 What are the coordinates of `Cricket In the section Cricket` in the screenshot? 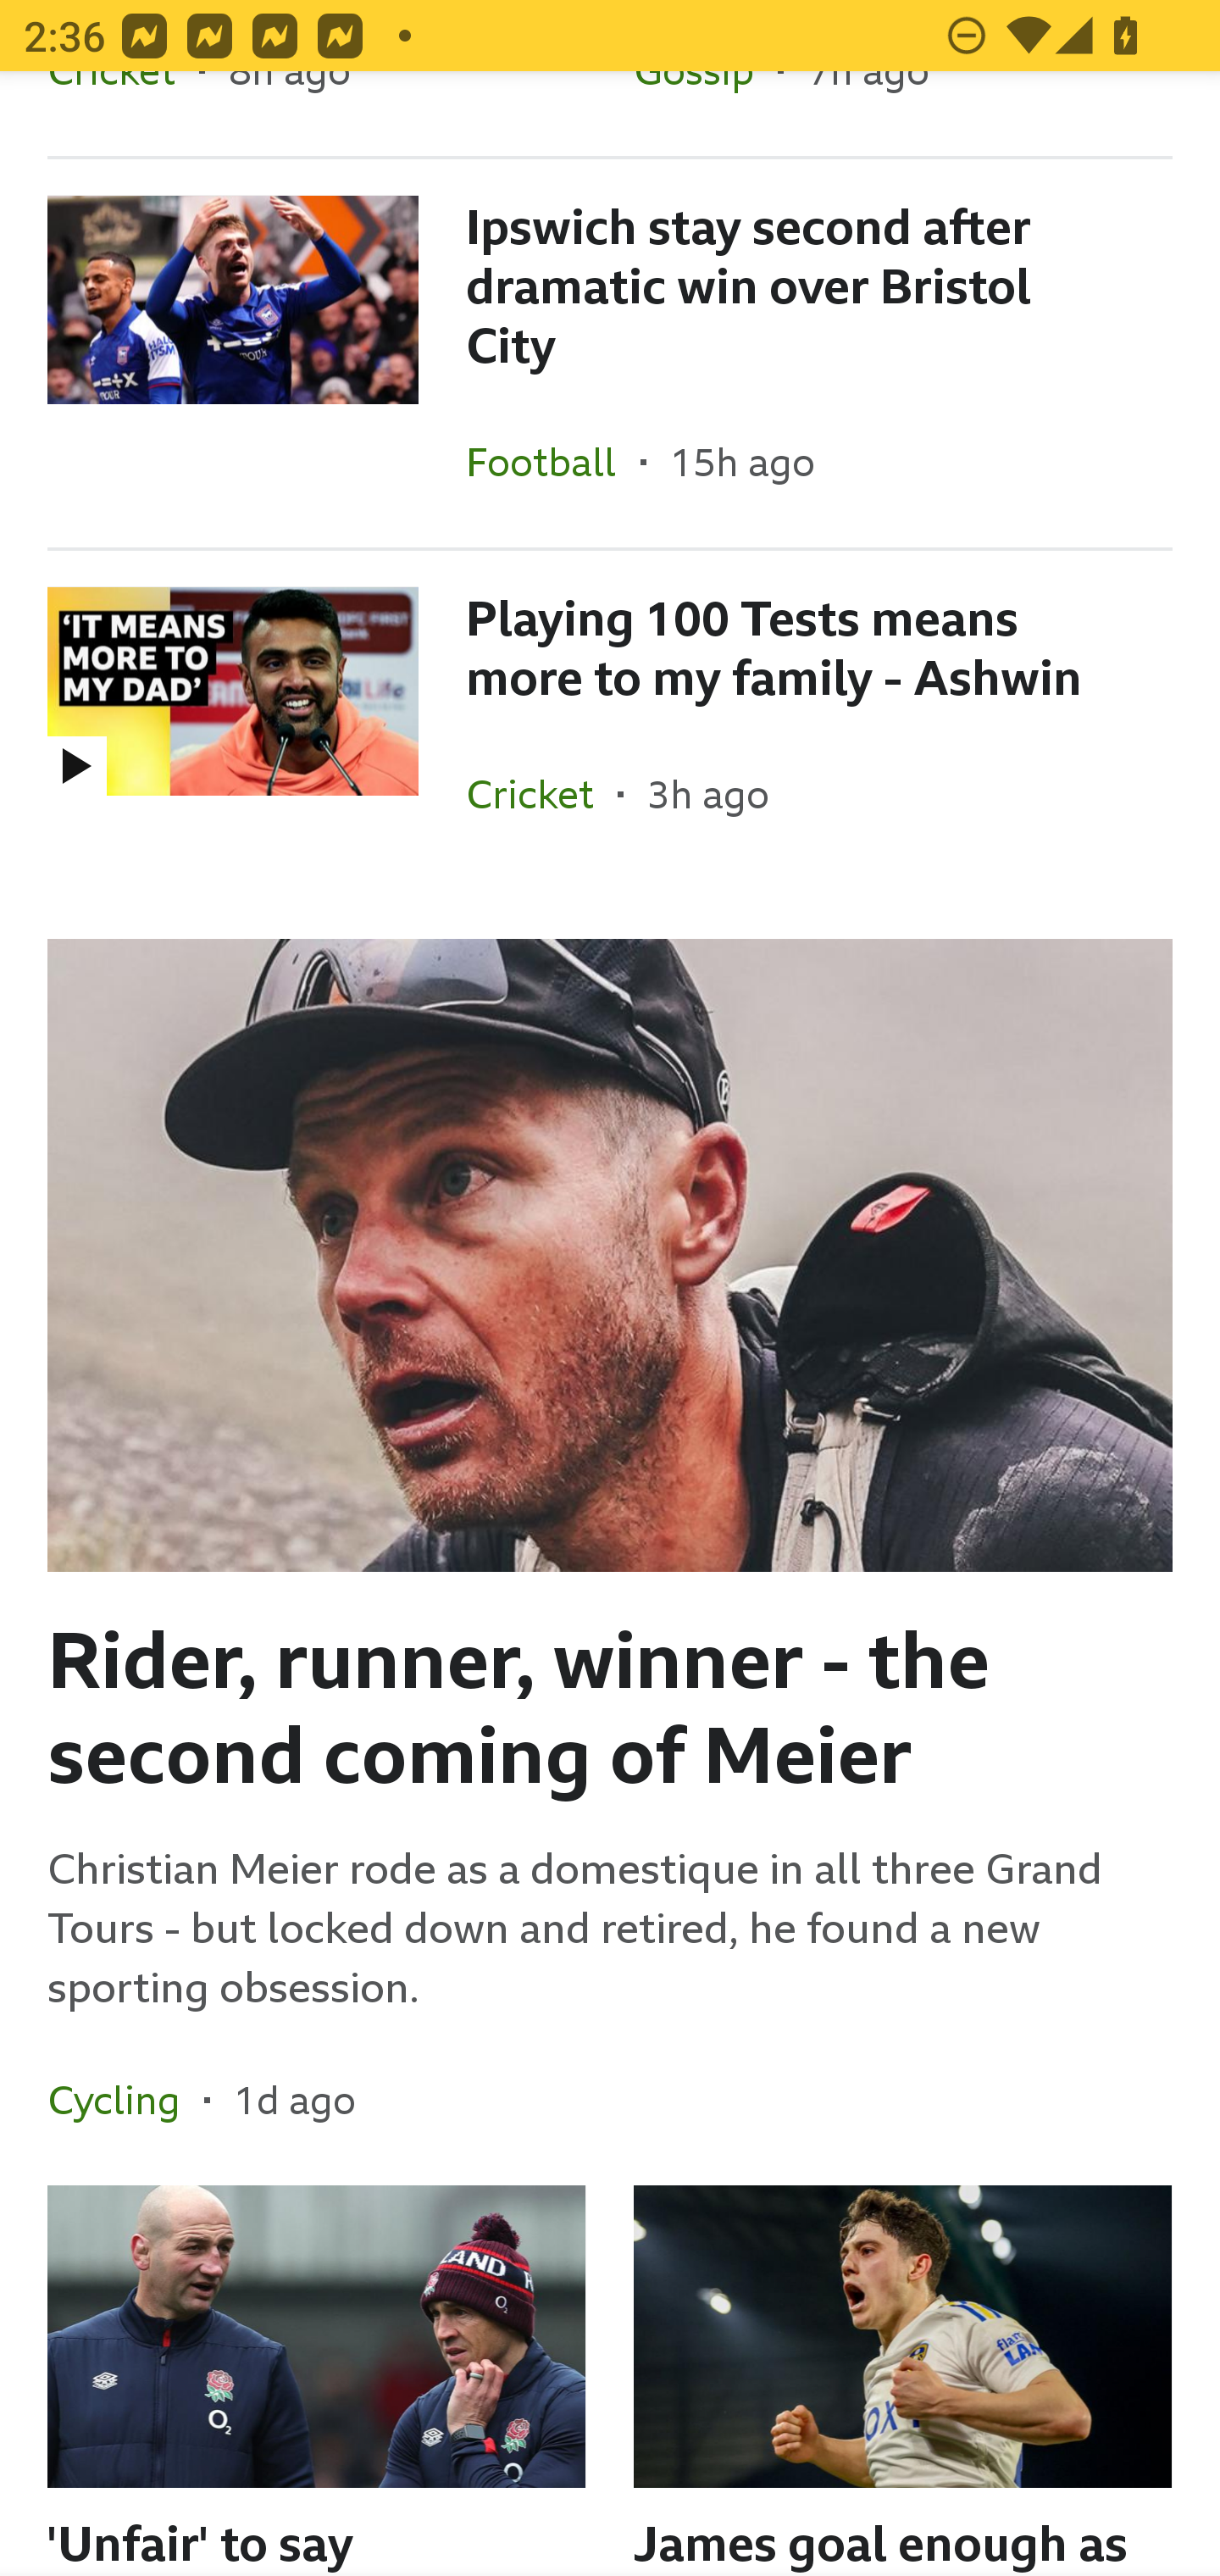 It's located at (541, 793).